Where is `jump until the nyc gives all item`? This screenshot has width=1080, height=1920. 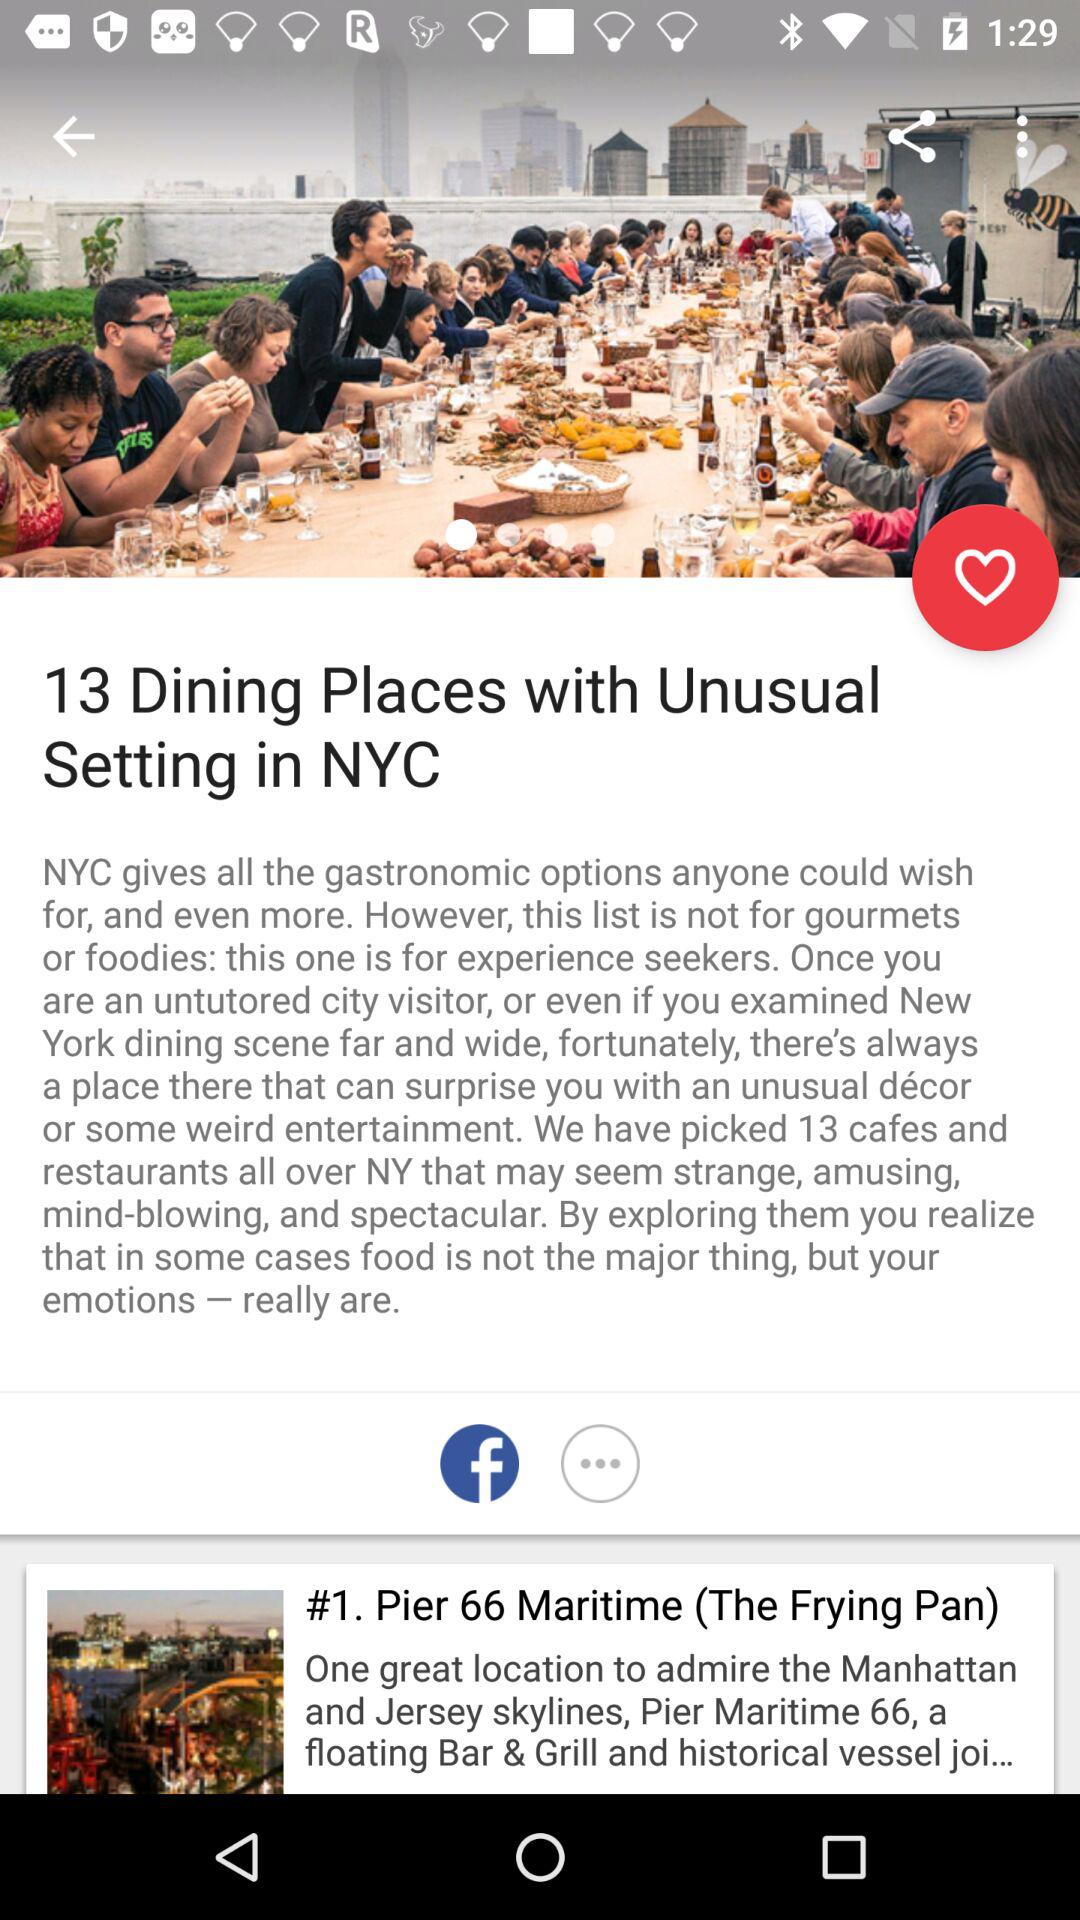 jump until the nyc gives all item is located at coordinates (540, 1084).